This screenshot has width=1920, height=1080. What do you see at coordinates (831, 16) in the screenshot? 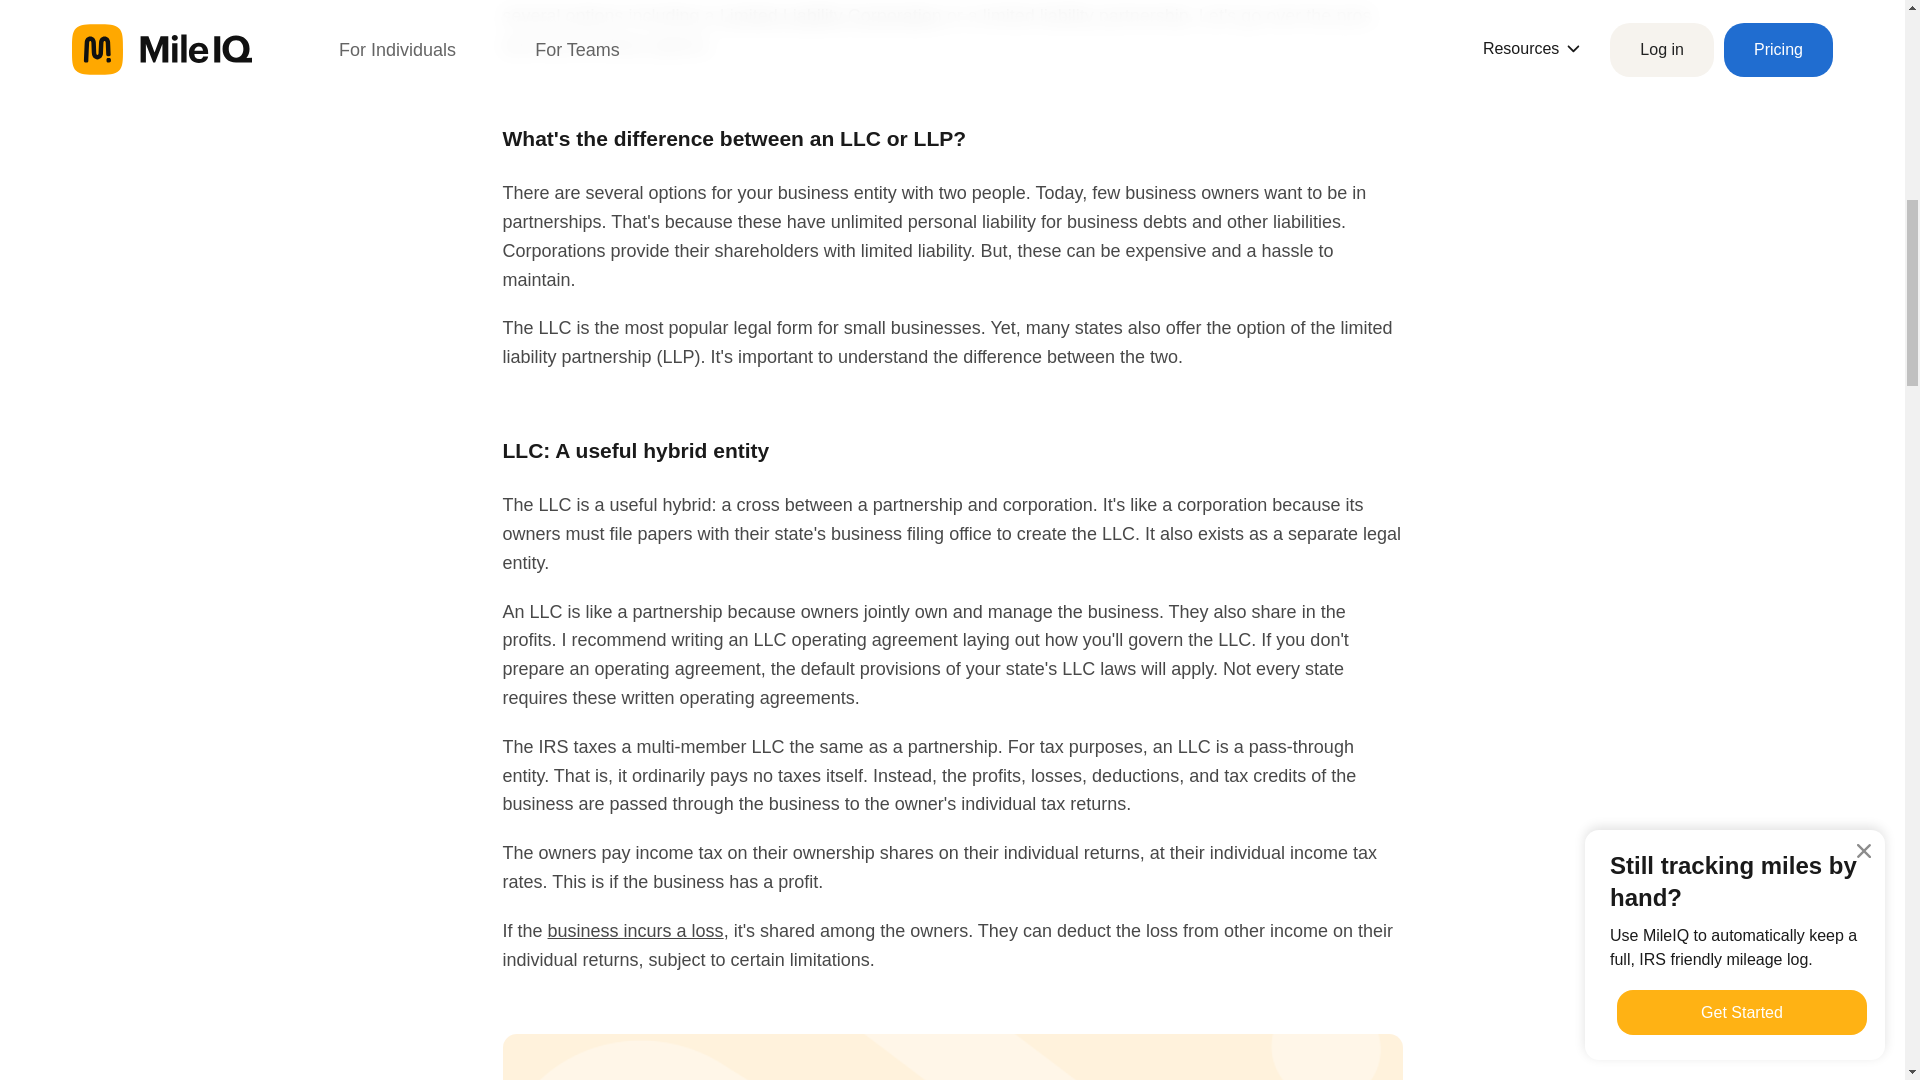
I see `Limited Liability Corporation` at bounding box center [831, 16].